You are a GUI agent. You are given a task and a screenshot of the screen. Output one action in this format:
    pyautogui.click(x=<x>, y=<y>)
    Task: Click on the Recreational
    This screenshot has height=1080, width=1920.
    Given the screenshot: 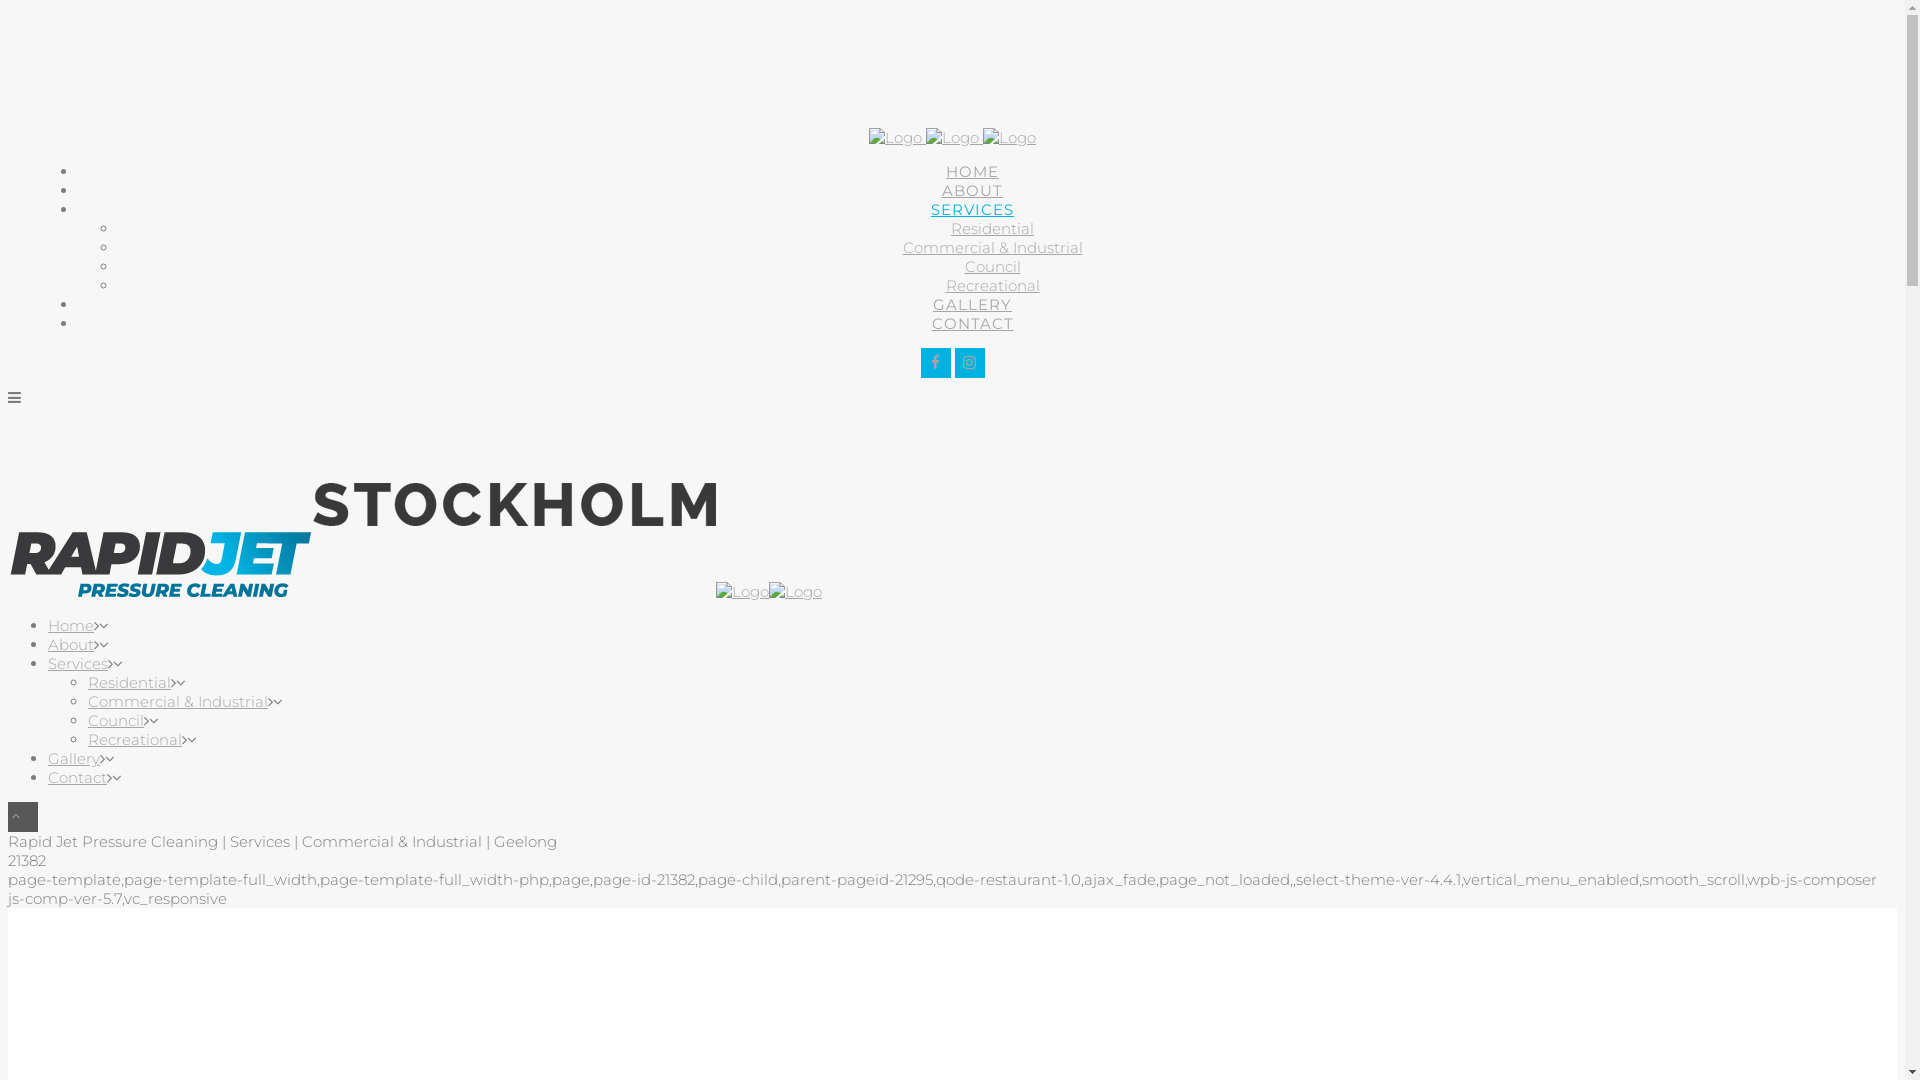 What is the action you would take?
    pyautogui.click(x=135, y=740)
    